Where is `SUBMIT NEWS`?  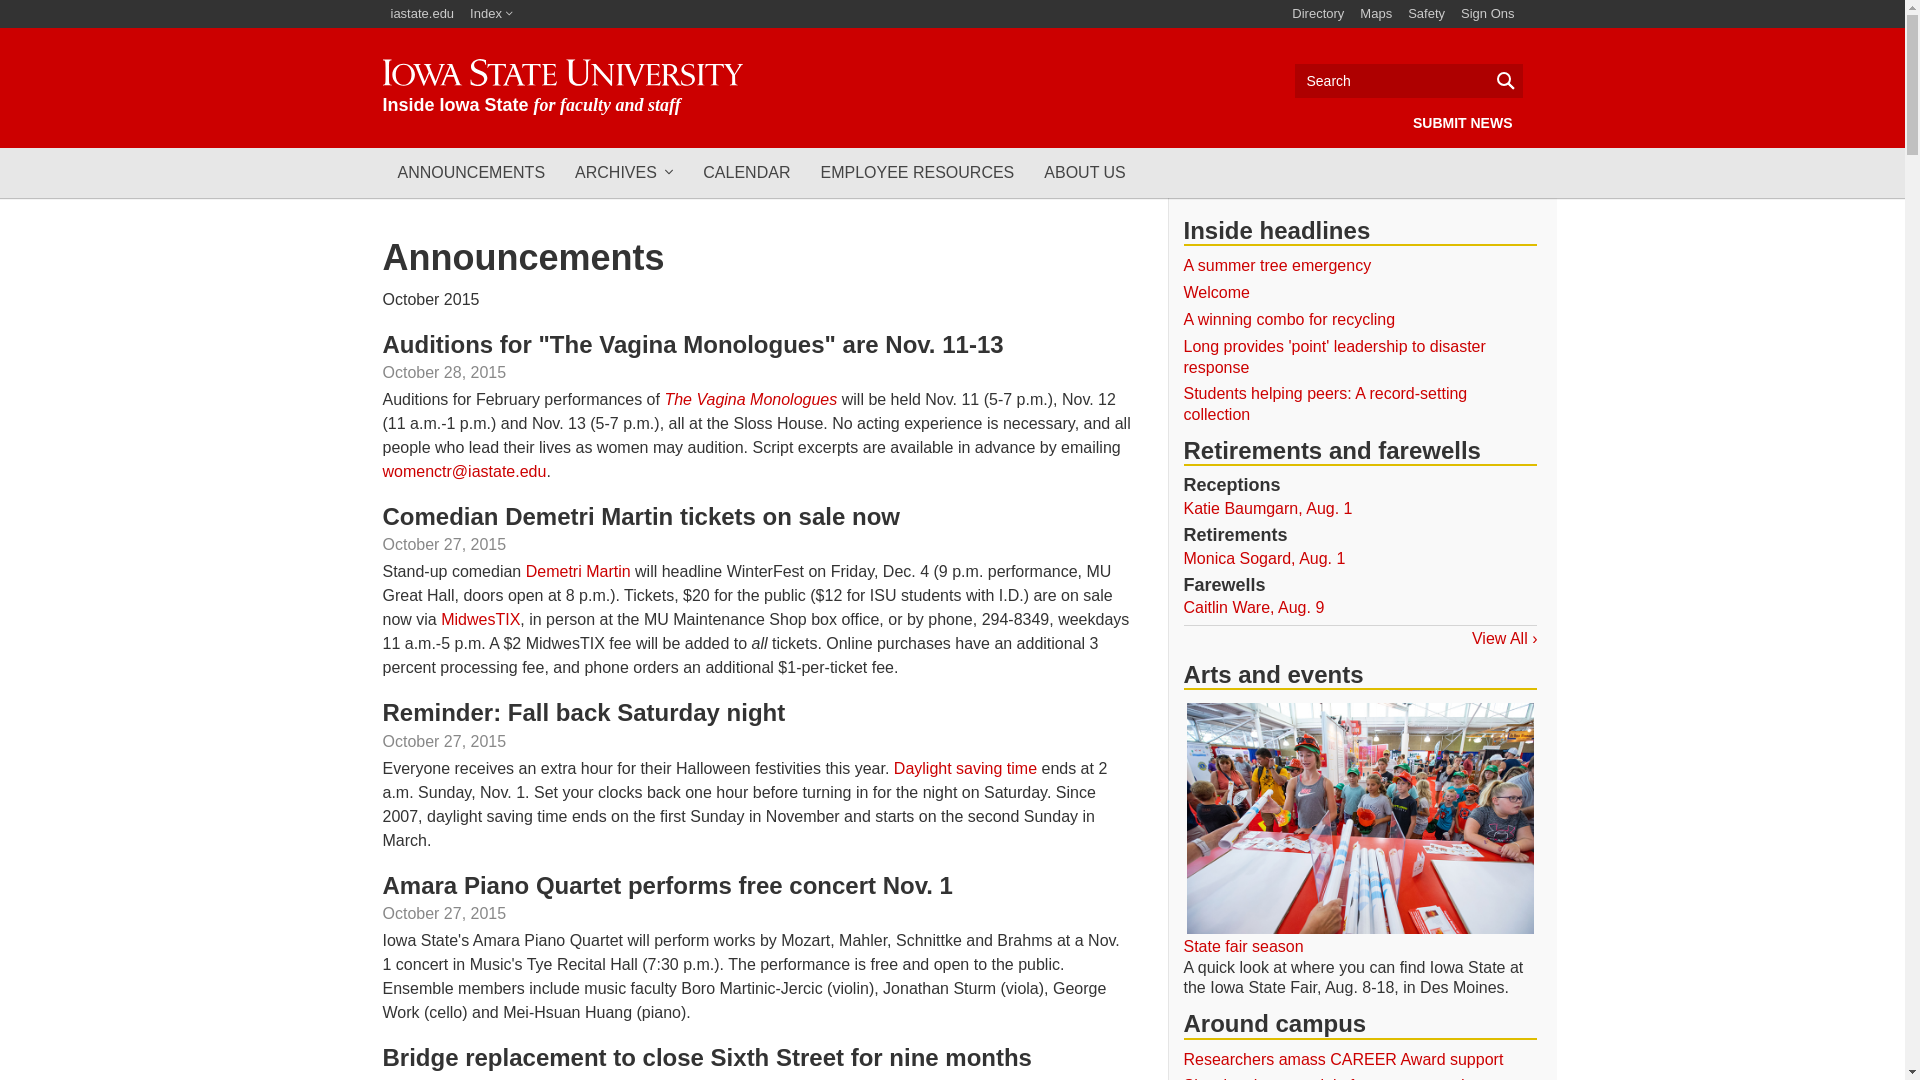 SUBMIT NEWS is located at coordinates (1462, 122).